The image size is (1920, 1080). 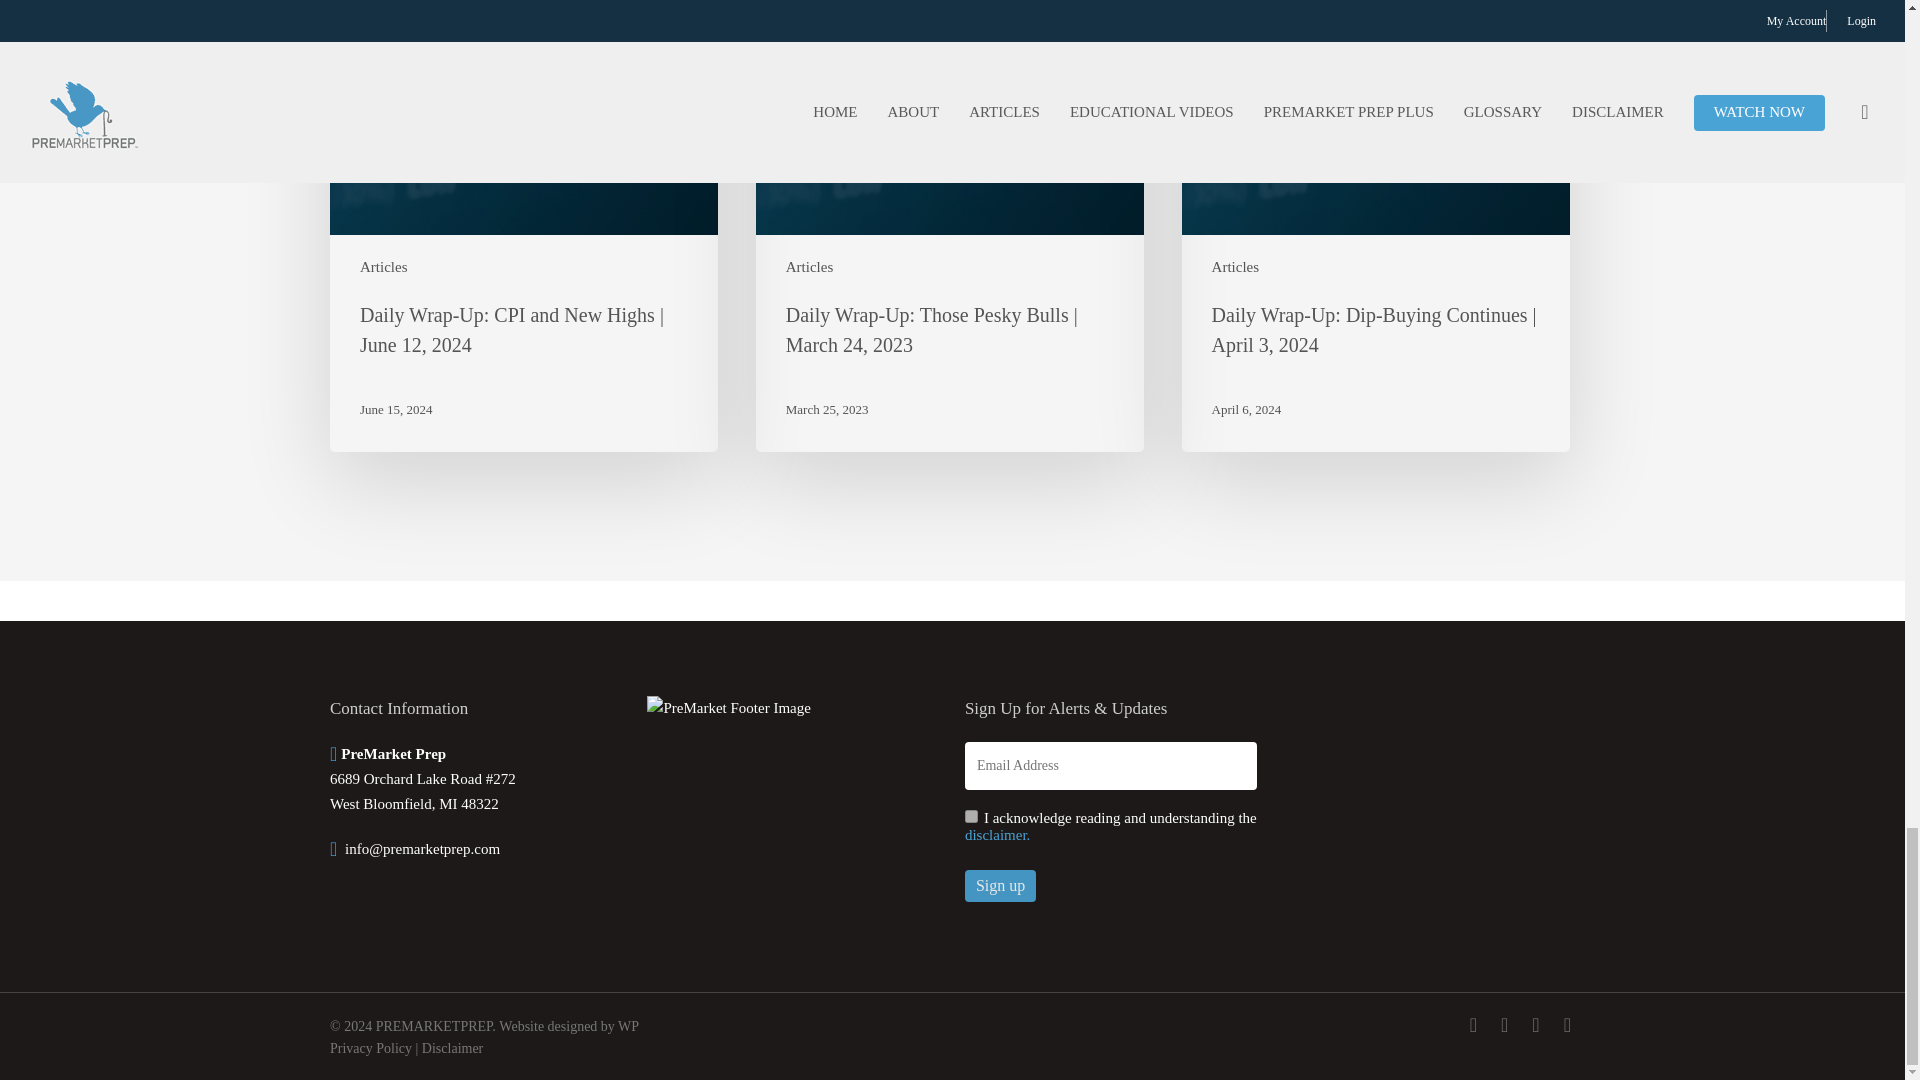 What do you see at coordinates (809, 266) in the screenshot?
I see `Articles` at bounding box center [809, 266].